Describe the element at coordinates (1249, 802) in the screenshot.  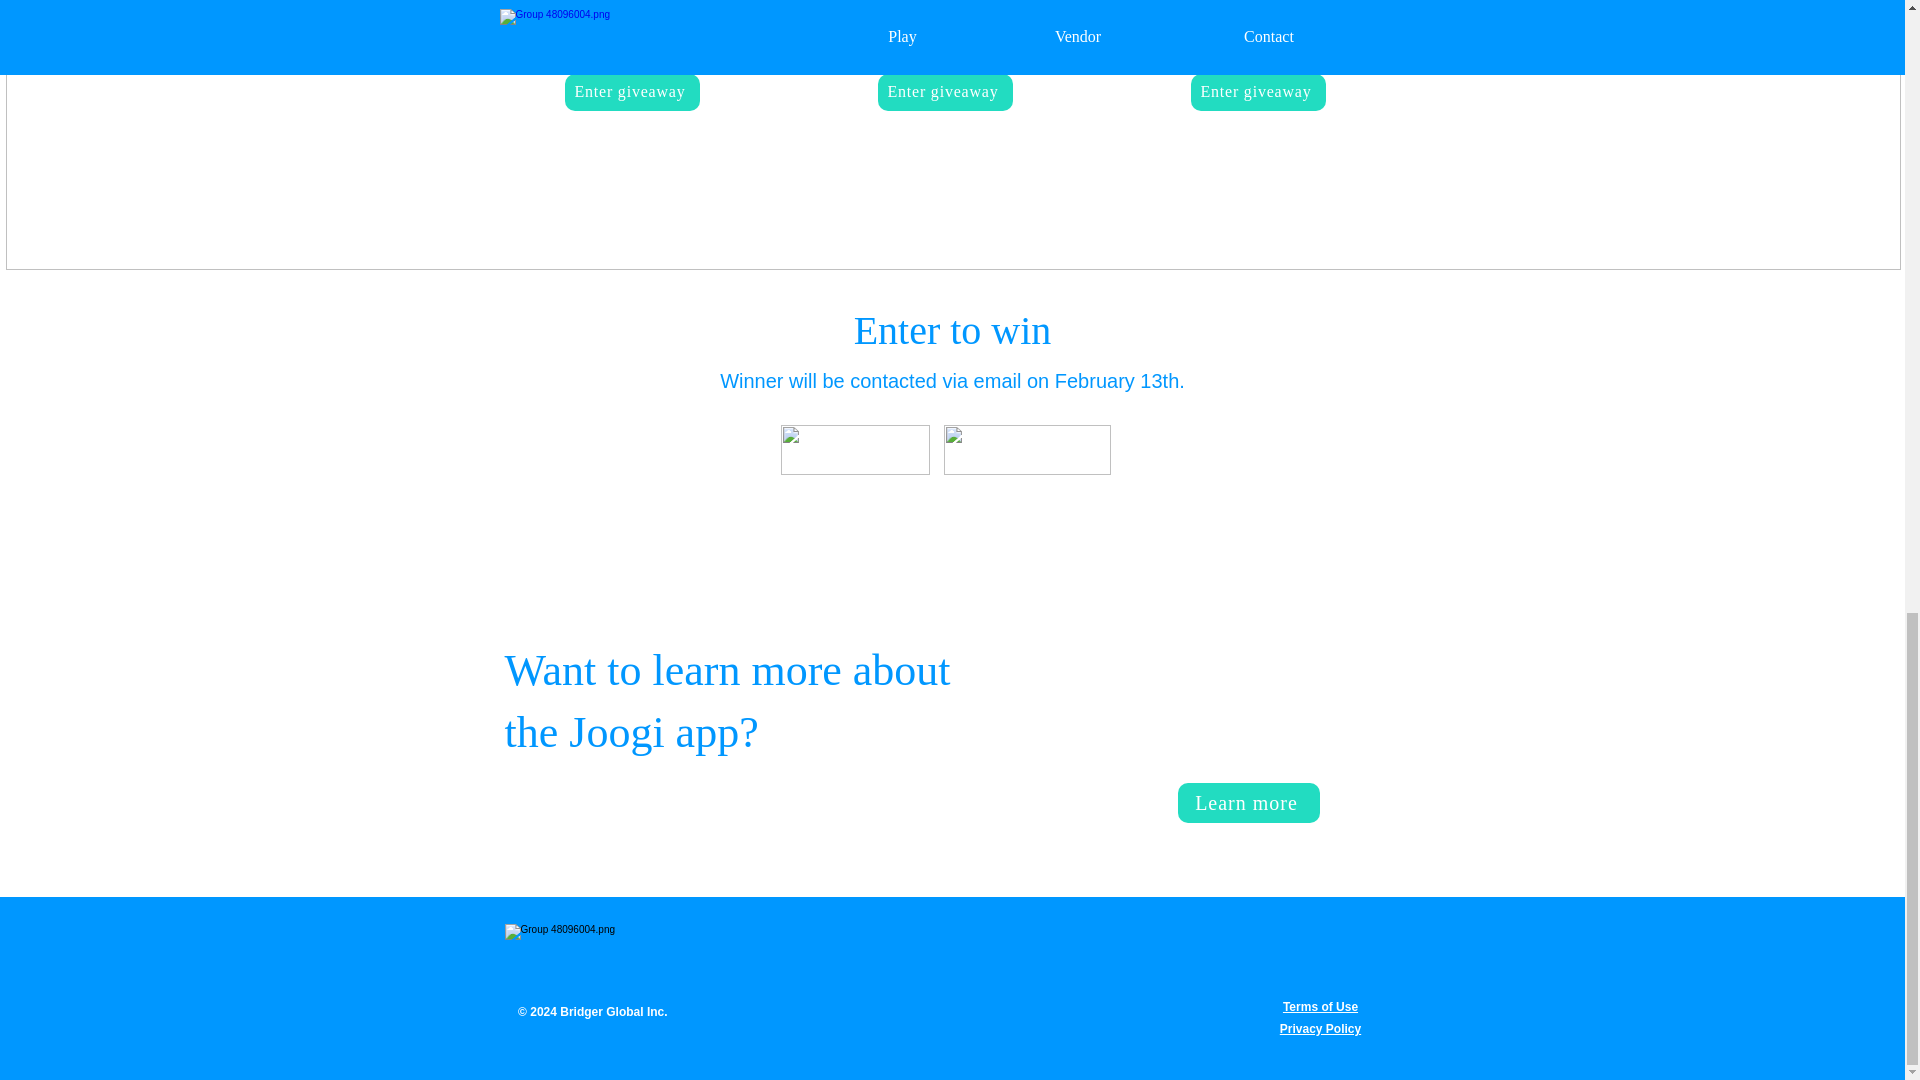
I see `Learn more` at that location.